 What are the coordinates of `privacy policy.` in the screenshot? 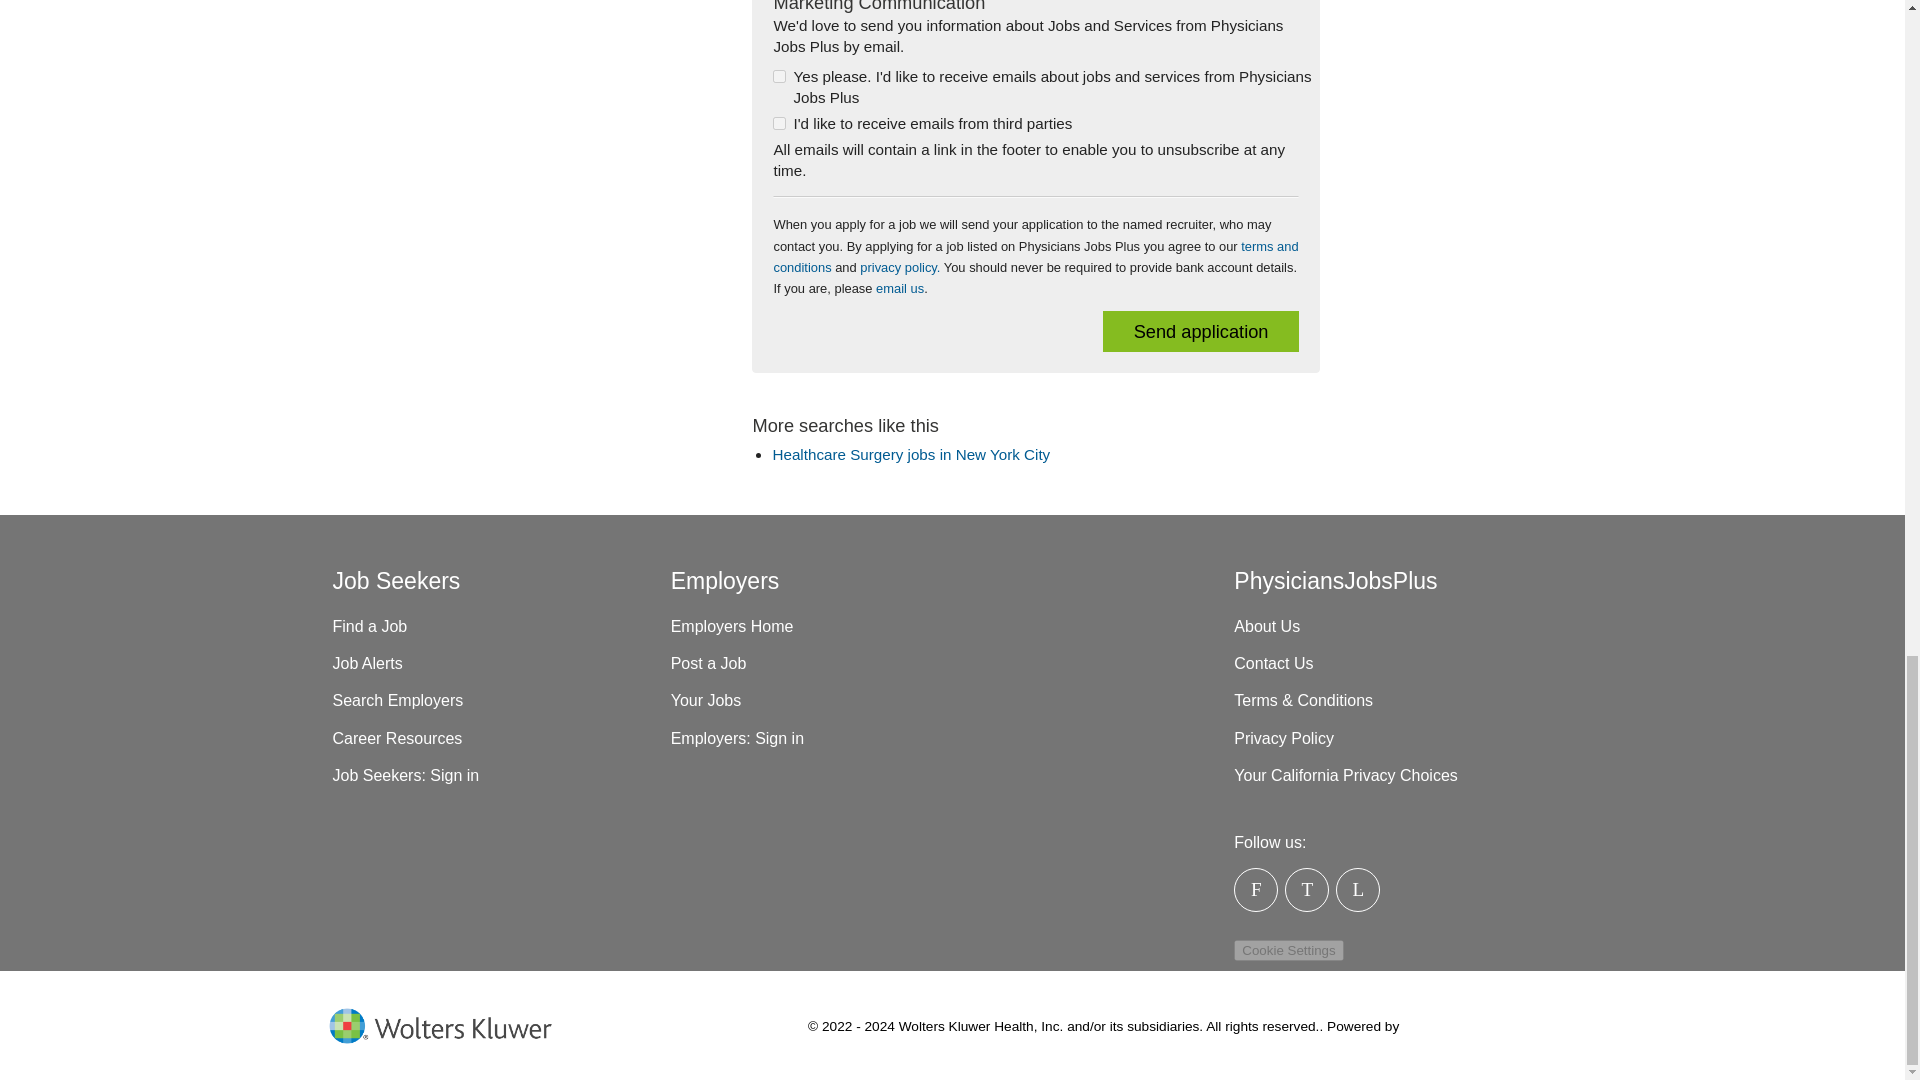 It's located at (900, 268).